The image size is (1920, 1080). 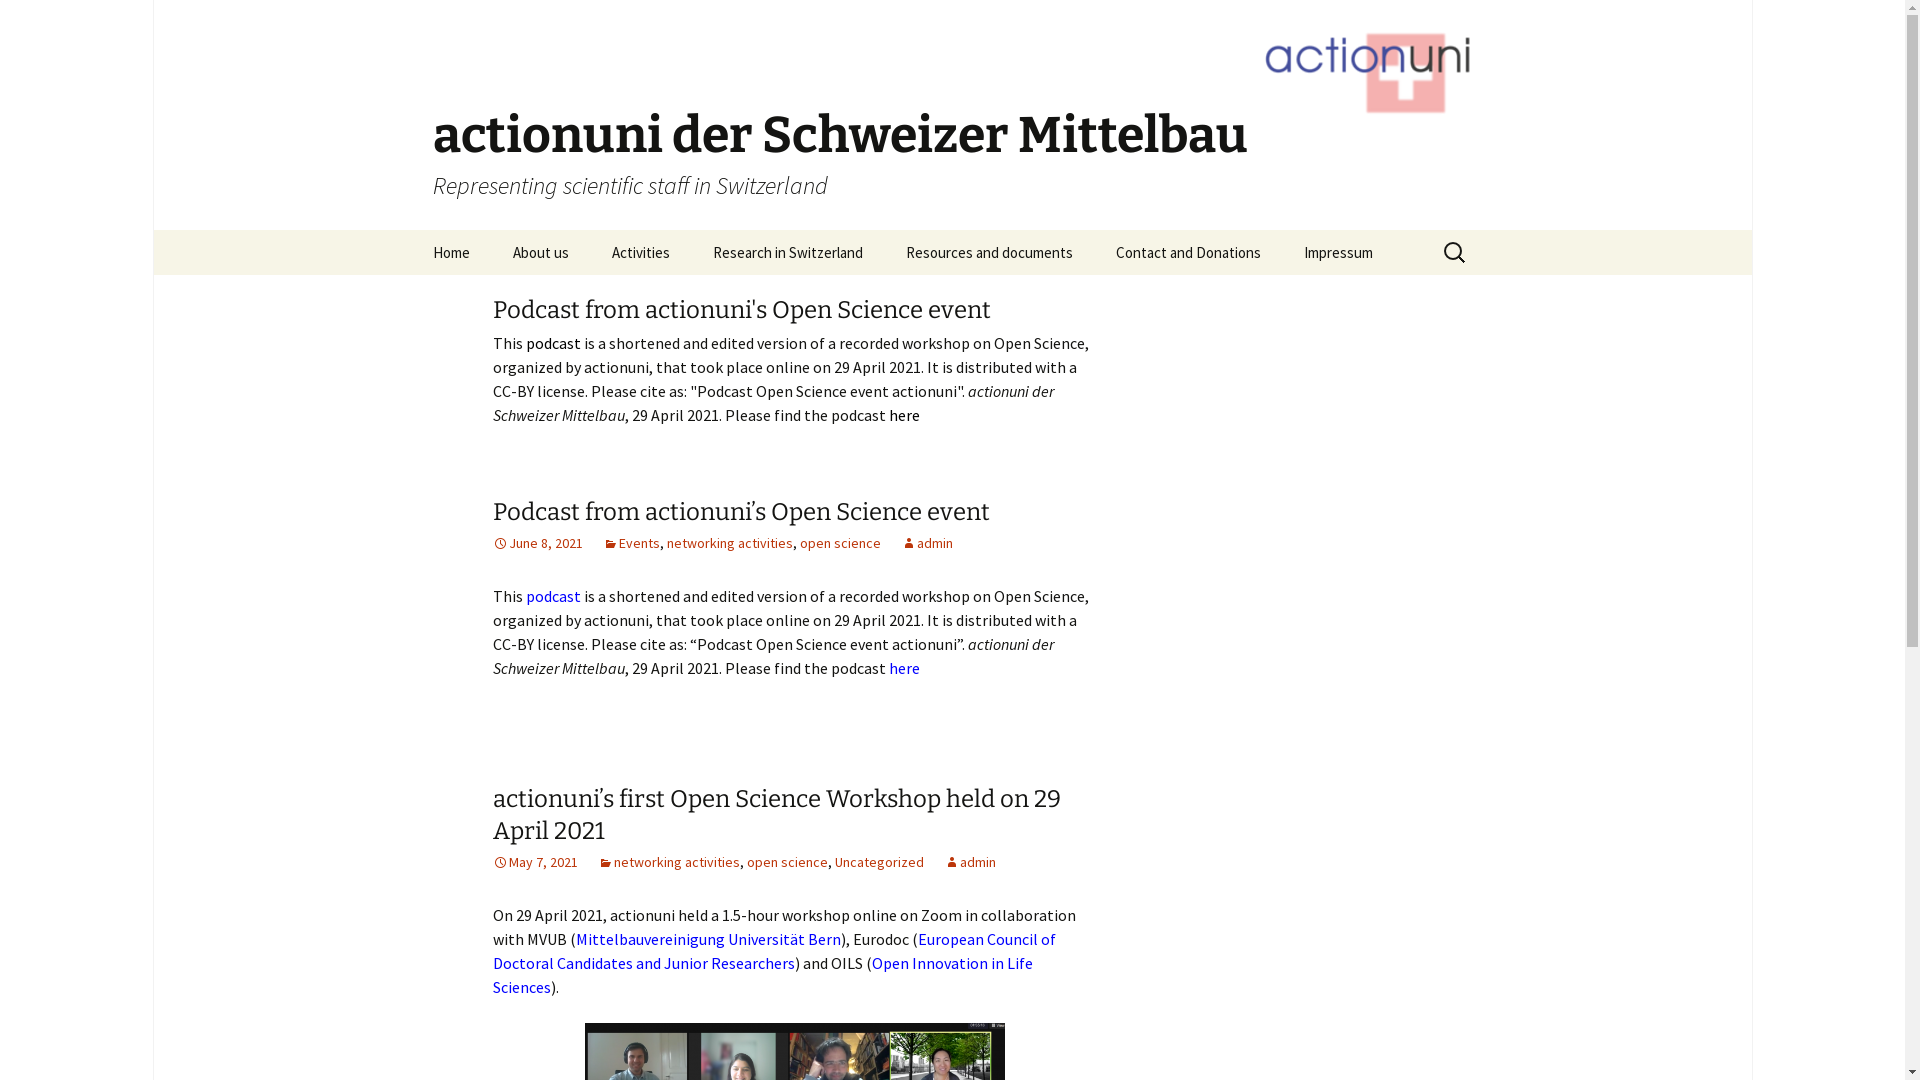 What do you see at coordinates (641, 252) in the screenshot?
I see `Activities` at bounding box center [641, 252].